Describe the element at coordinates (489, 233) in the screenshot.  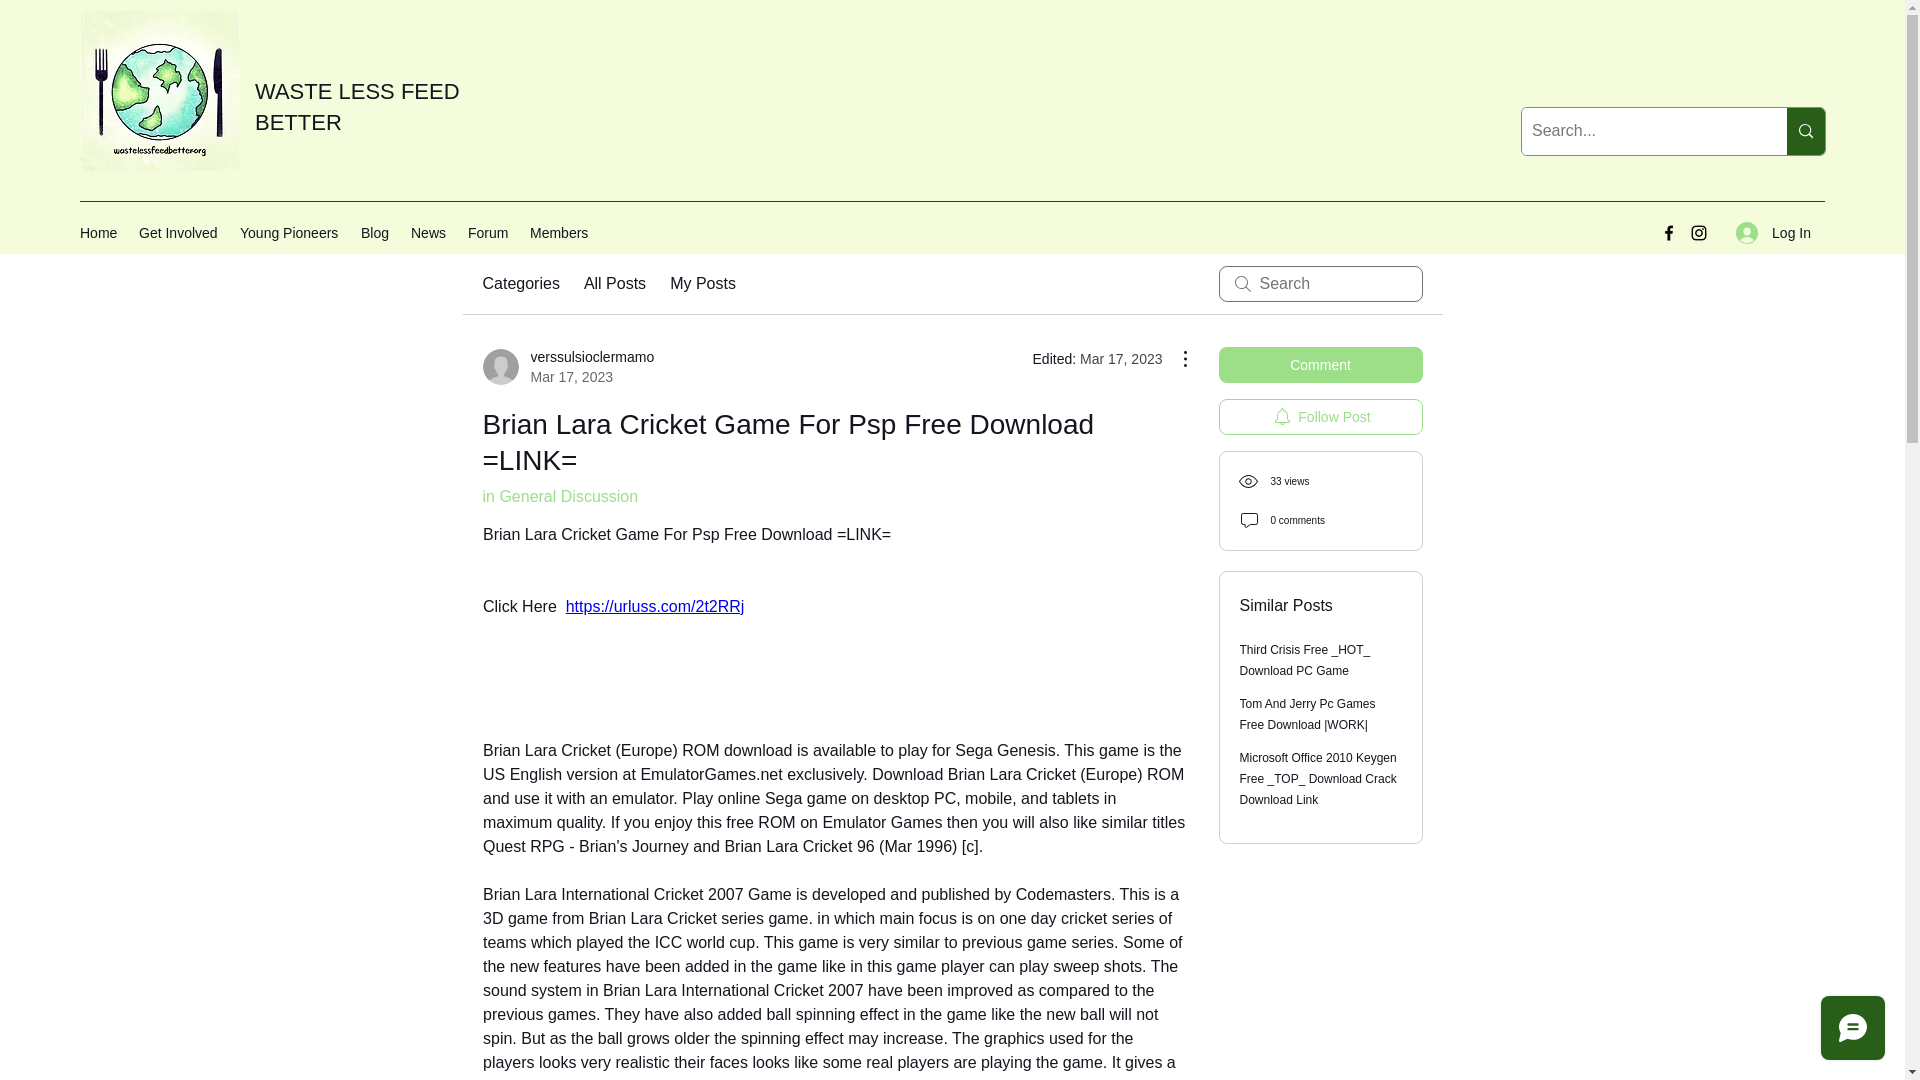
I see `Young Pioneers` at that location.